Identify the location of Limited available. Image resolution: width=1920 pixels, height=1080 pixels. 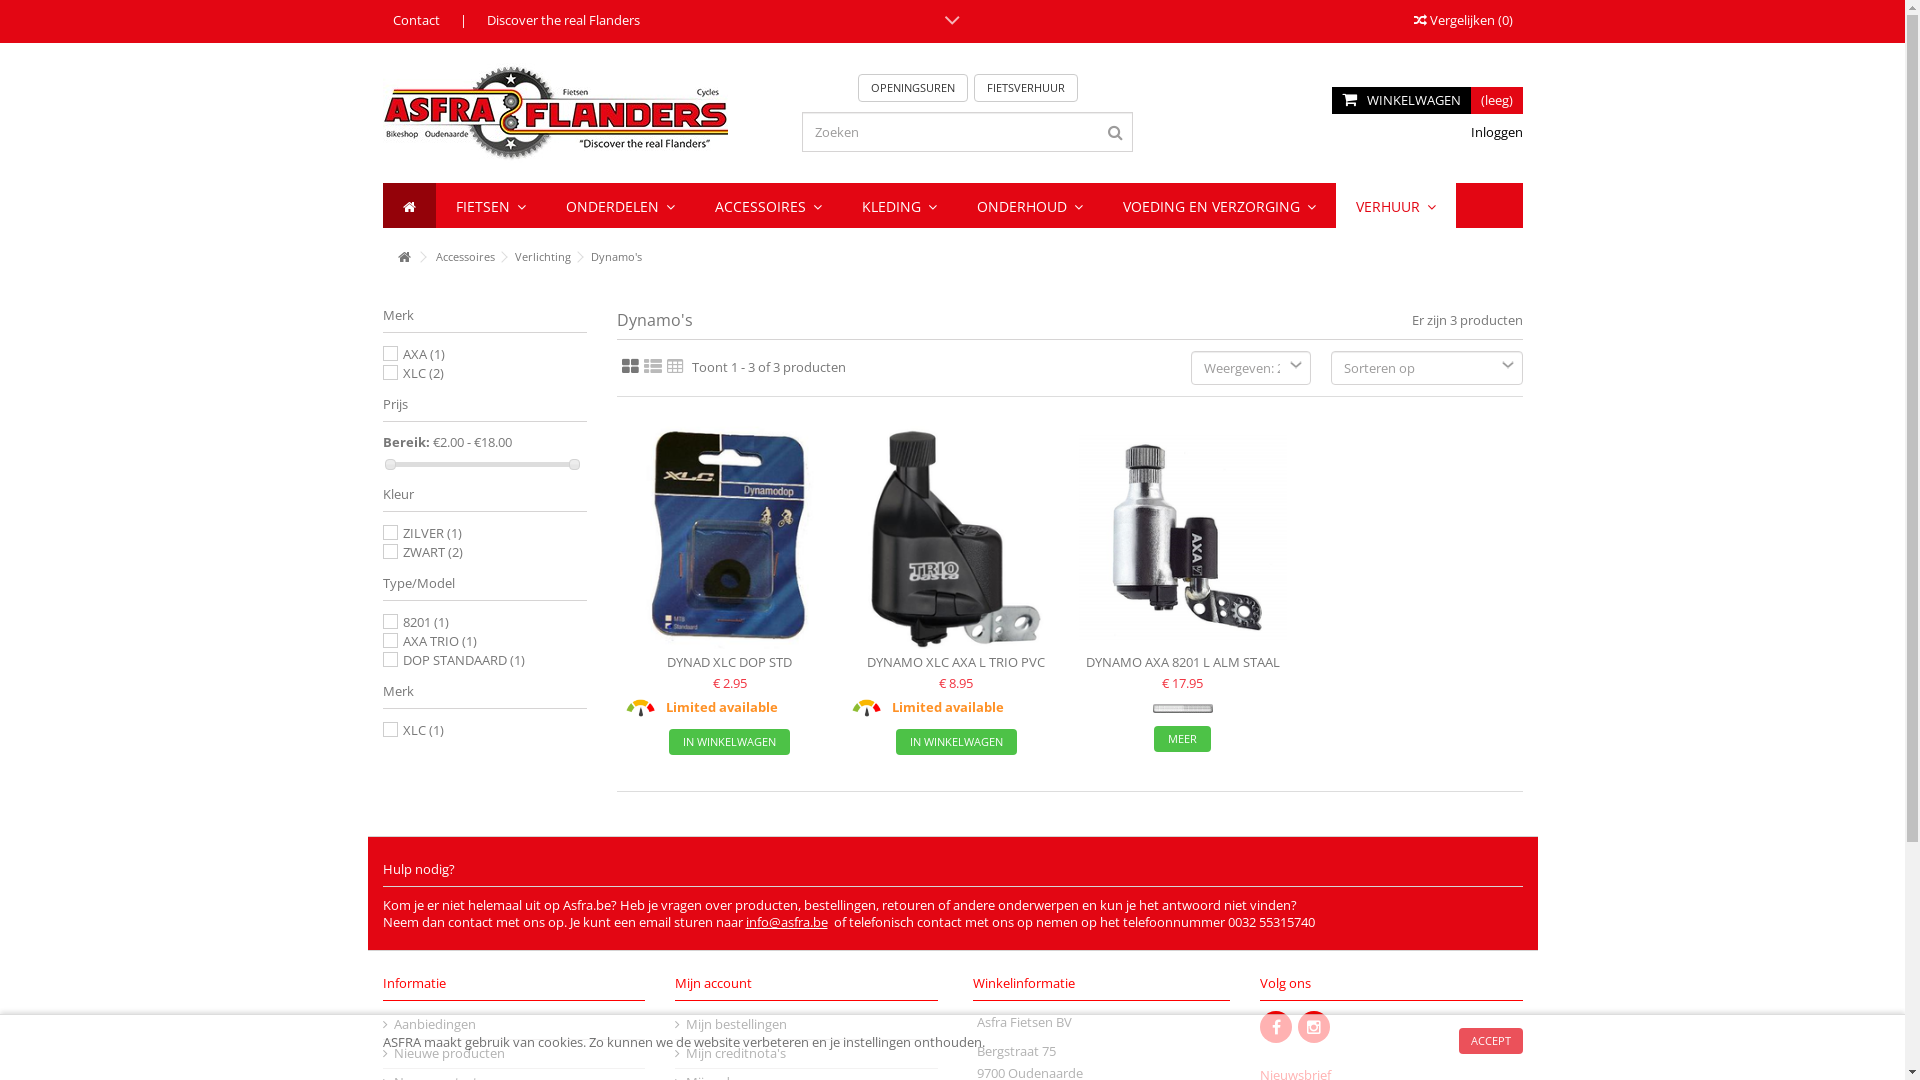
(867, 708).